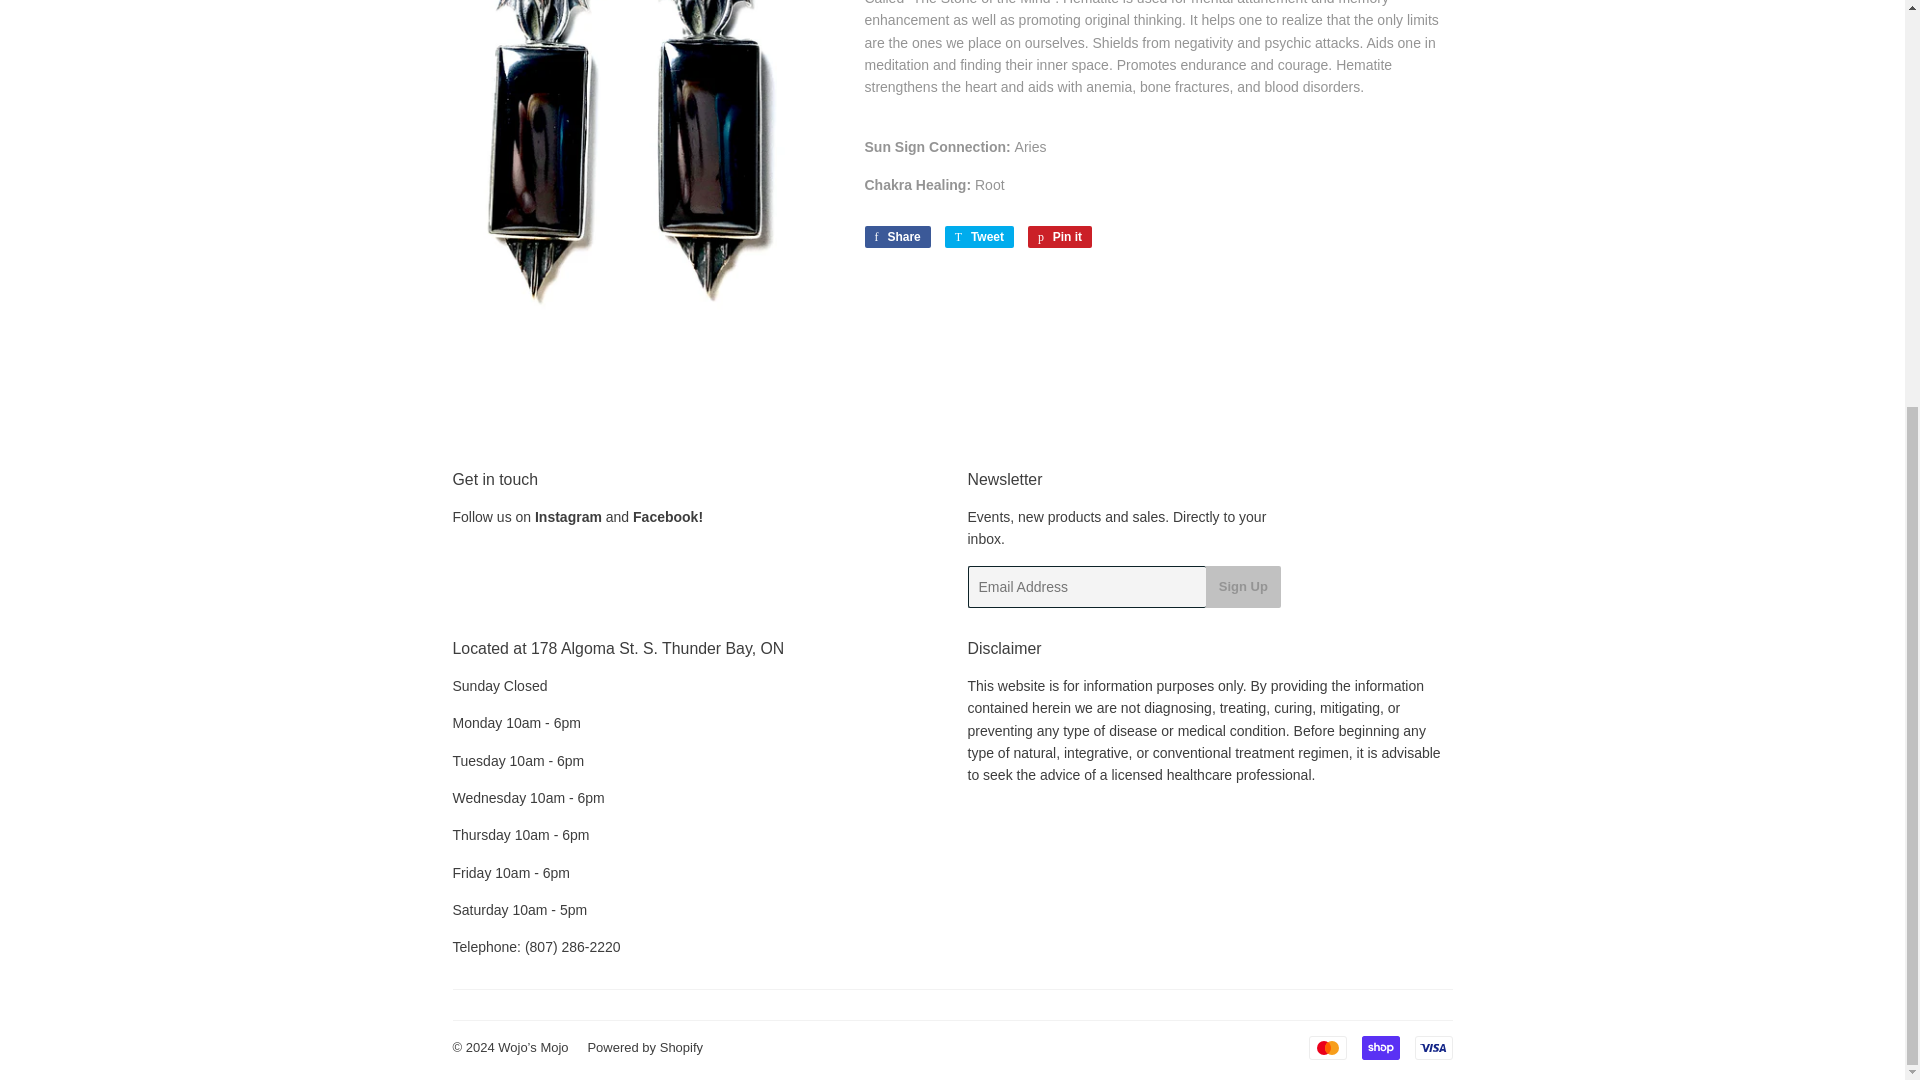  What do you see at coordinates (572, 946) in the screenshot?
I see `tel:8072862220` at bounding box center [572, 946].